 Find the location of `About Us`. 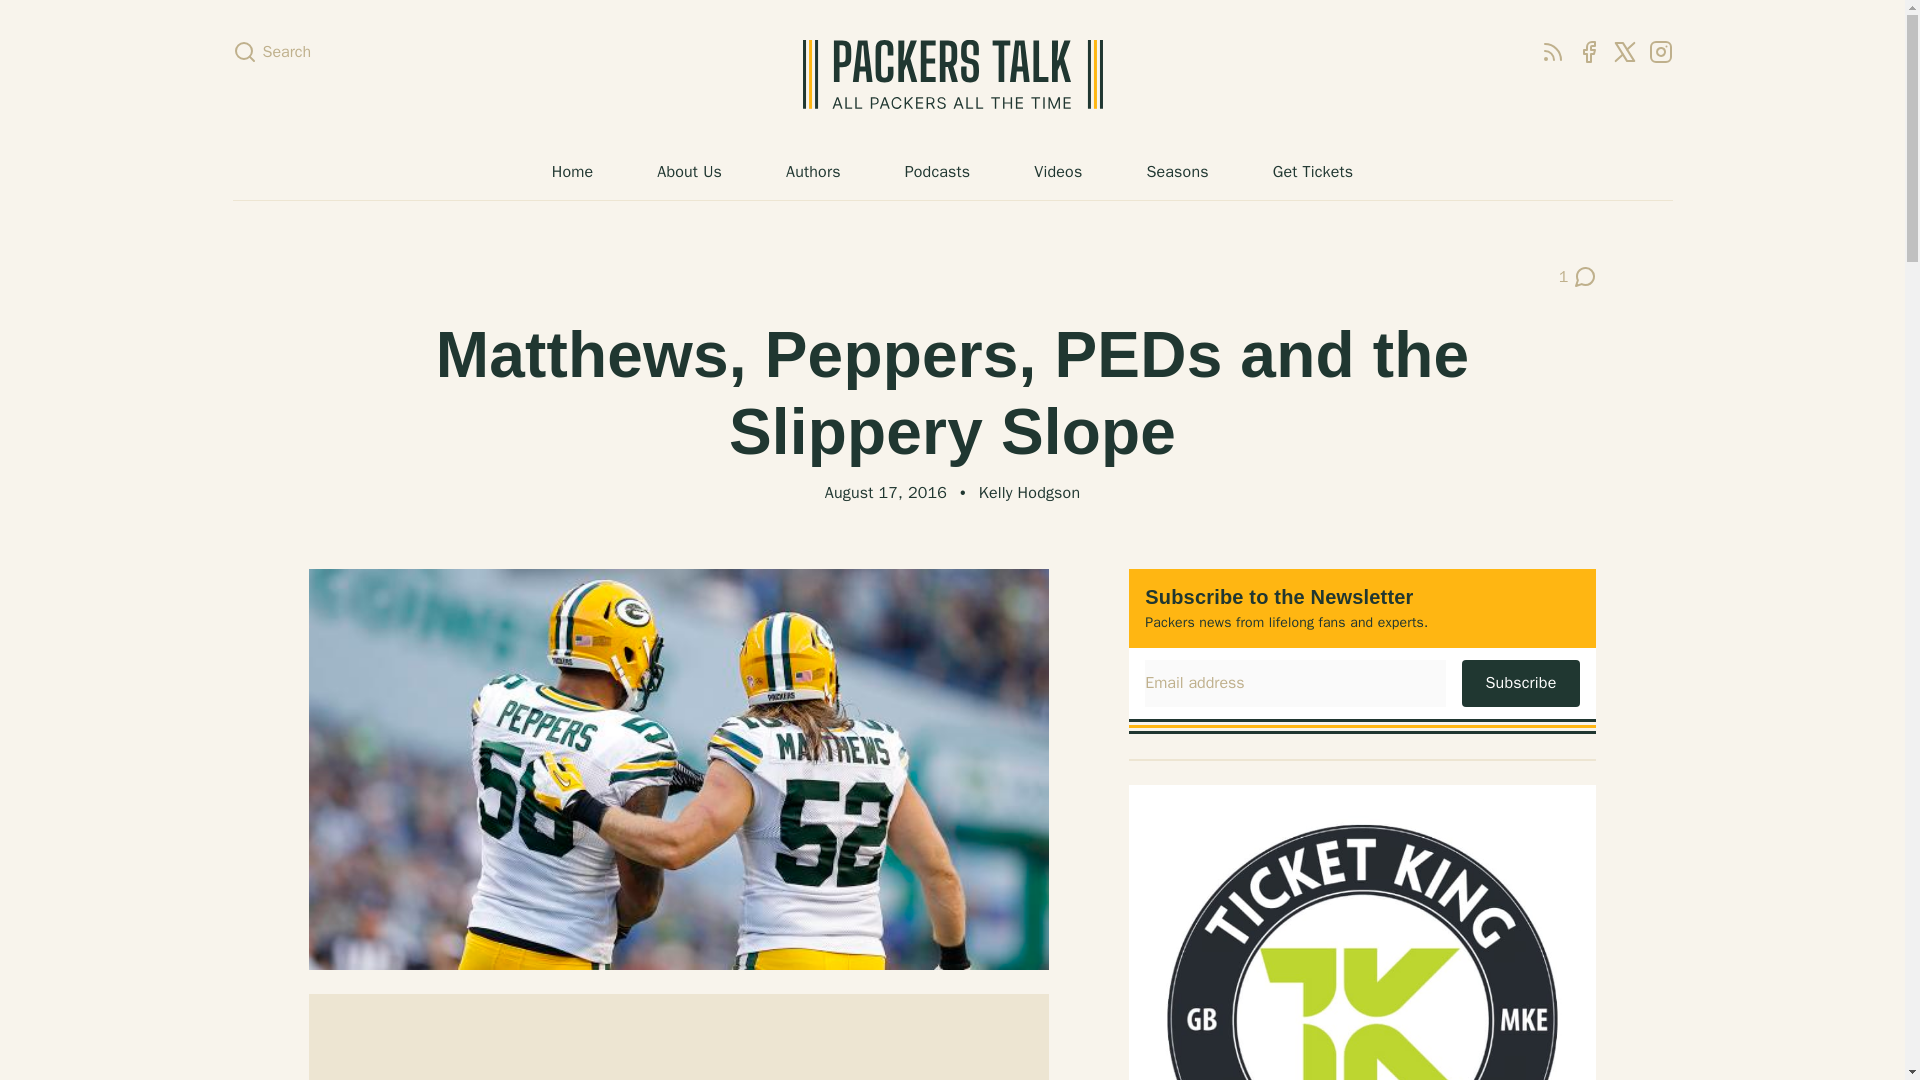

About Us is located at coordinates (688, 171).